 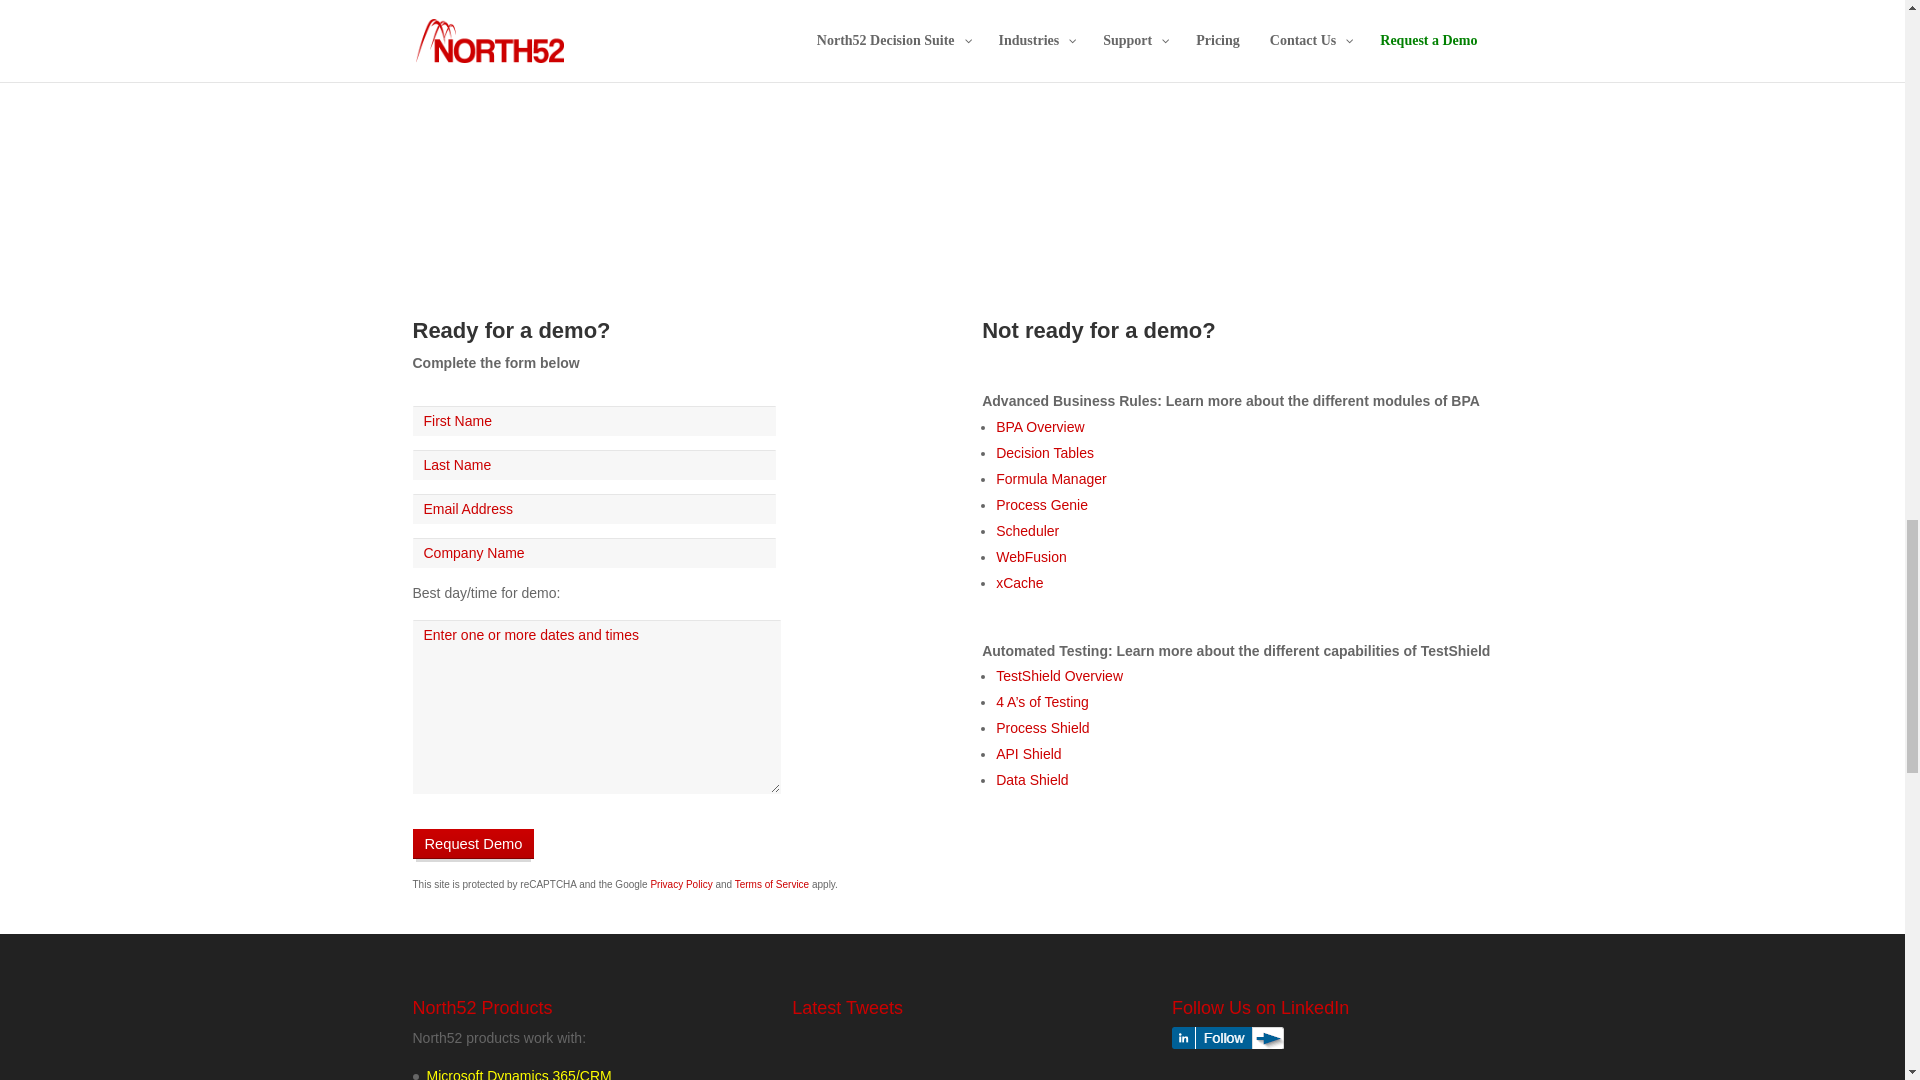 What do you see at coordinates (472, 844) in the screenshot?
I see `Request Demo` at bounding box center [472, 844].